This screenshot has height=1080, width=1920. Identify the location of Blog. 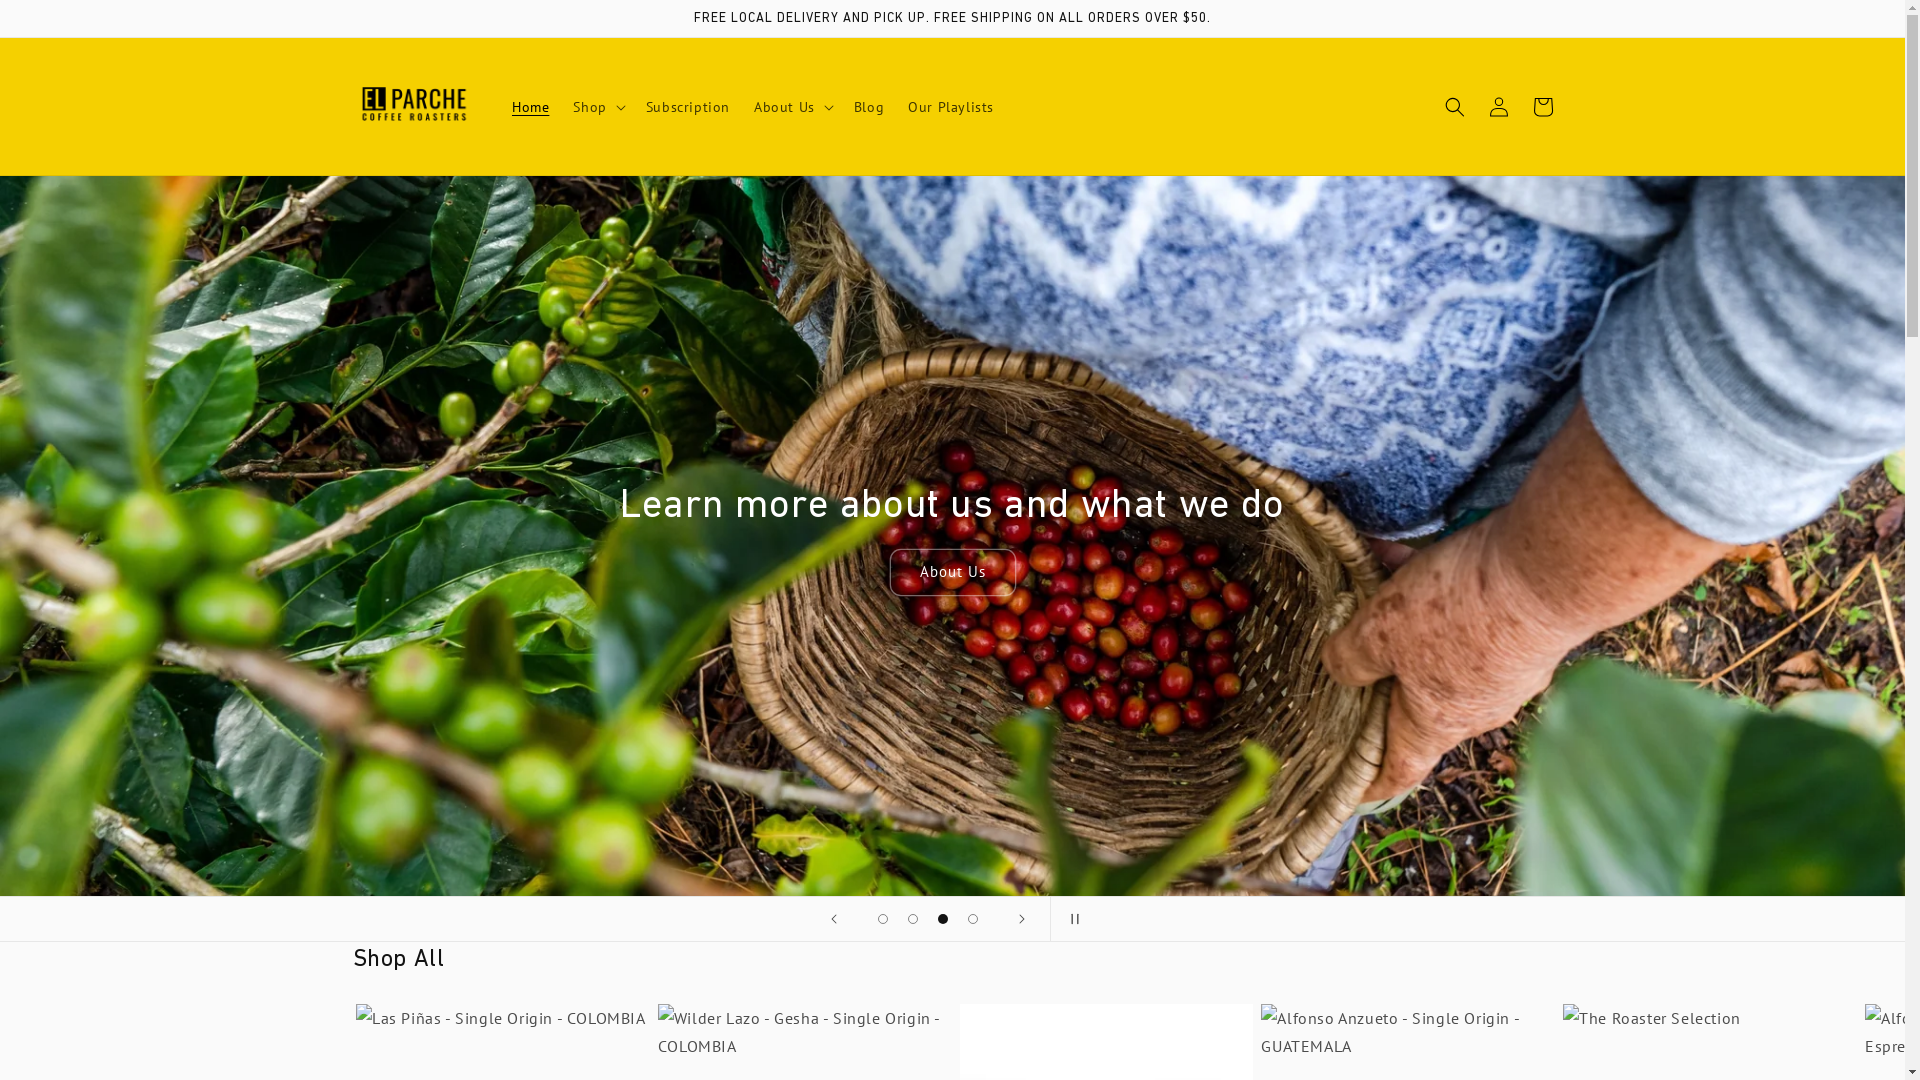
(869, 107).